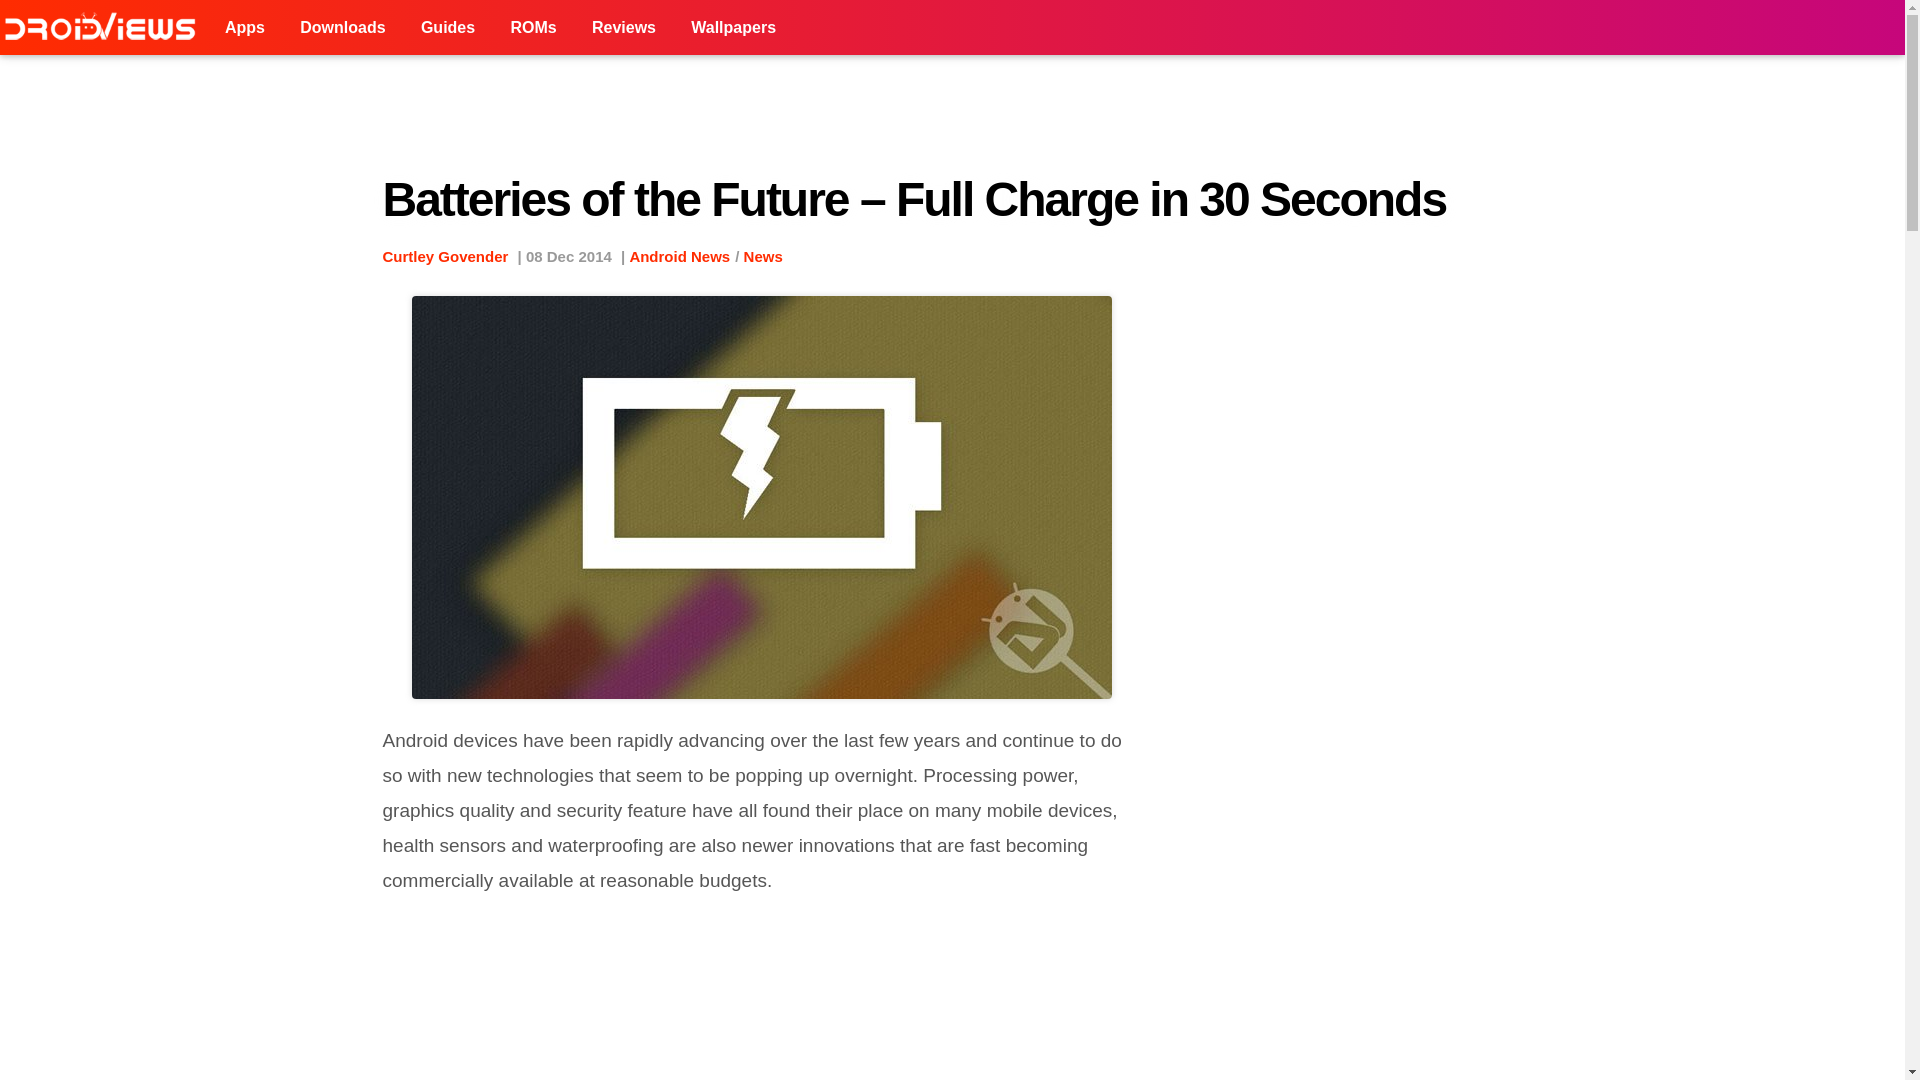 This screenshot has height=1080, width=1920. What do you see at coordinates (104, 28) in the screenshot?
I see `DroidViews` at bounding box center [104, 28].